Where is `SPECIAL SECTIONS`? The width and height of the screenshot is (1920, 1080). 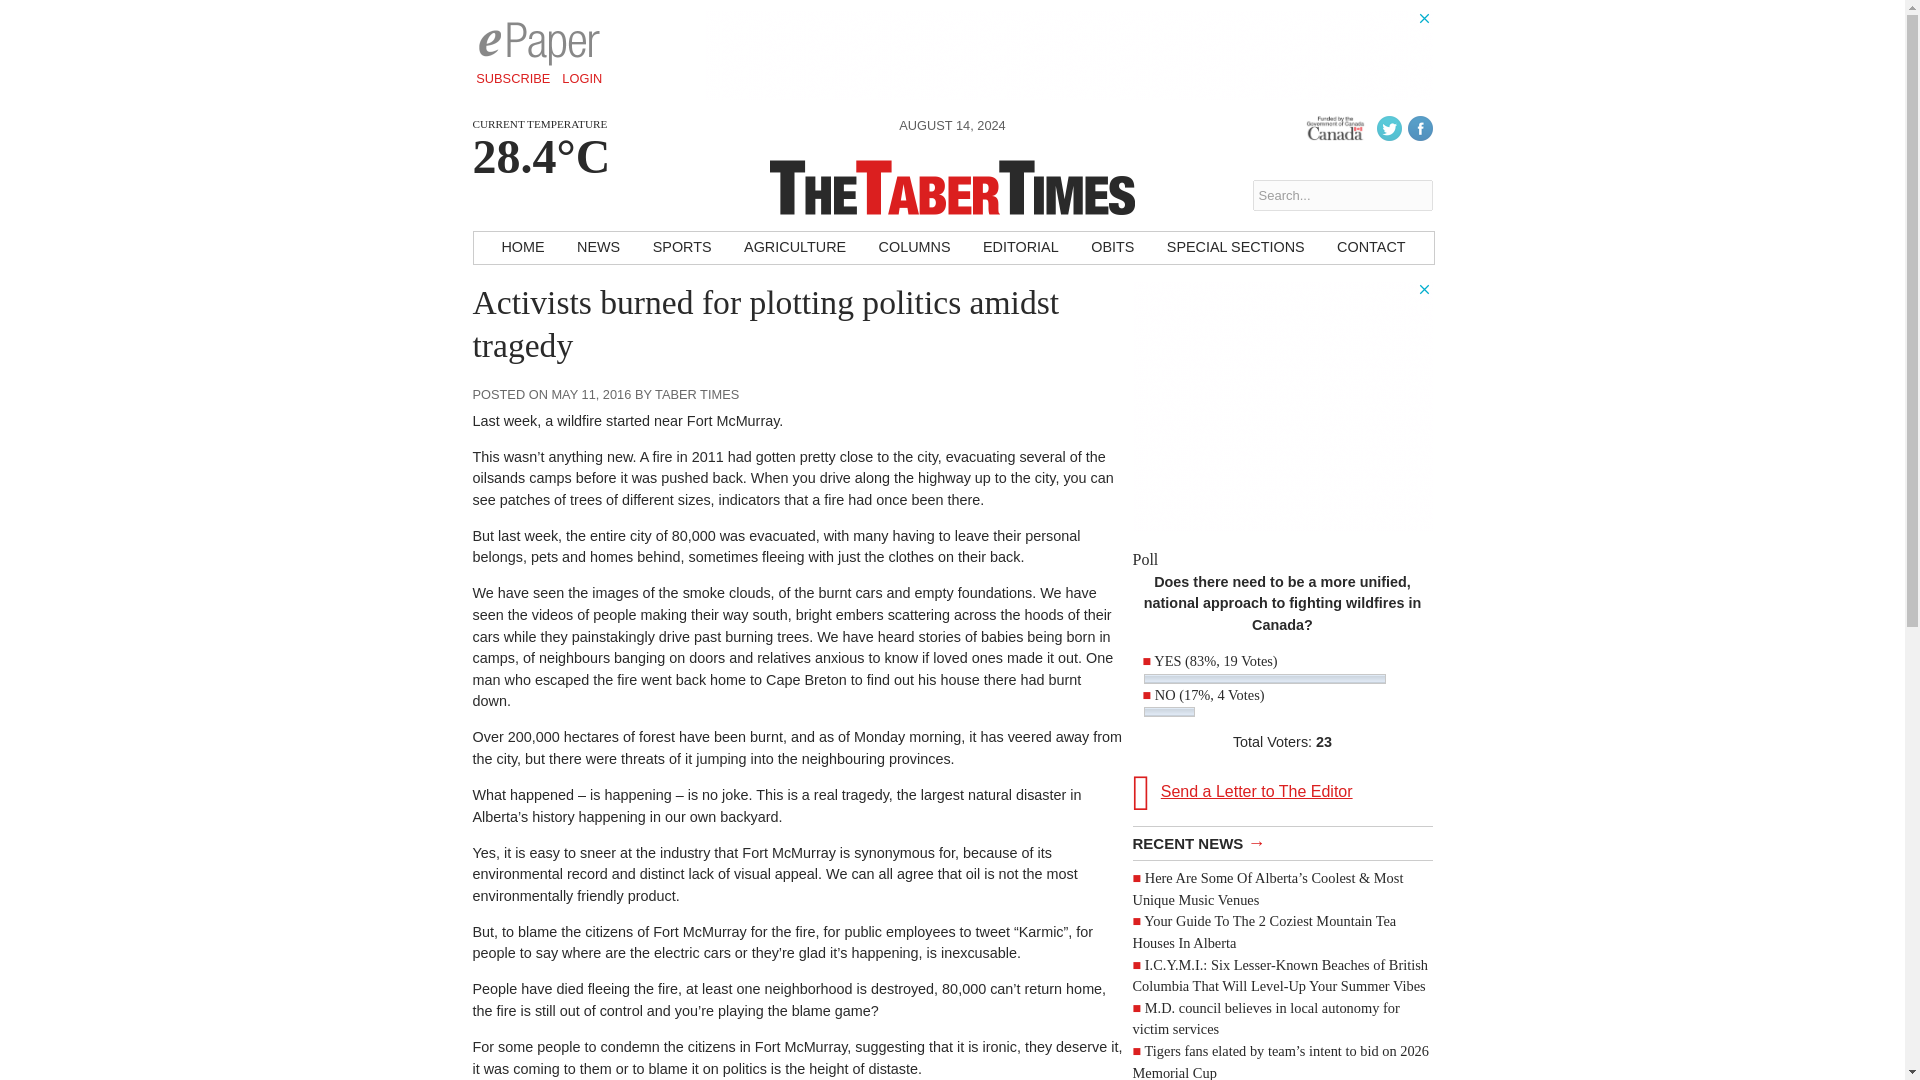
SPECIAL SECTIONS is located at coordinates (1236, 248).